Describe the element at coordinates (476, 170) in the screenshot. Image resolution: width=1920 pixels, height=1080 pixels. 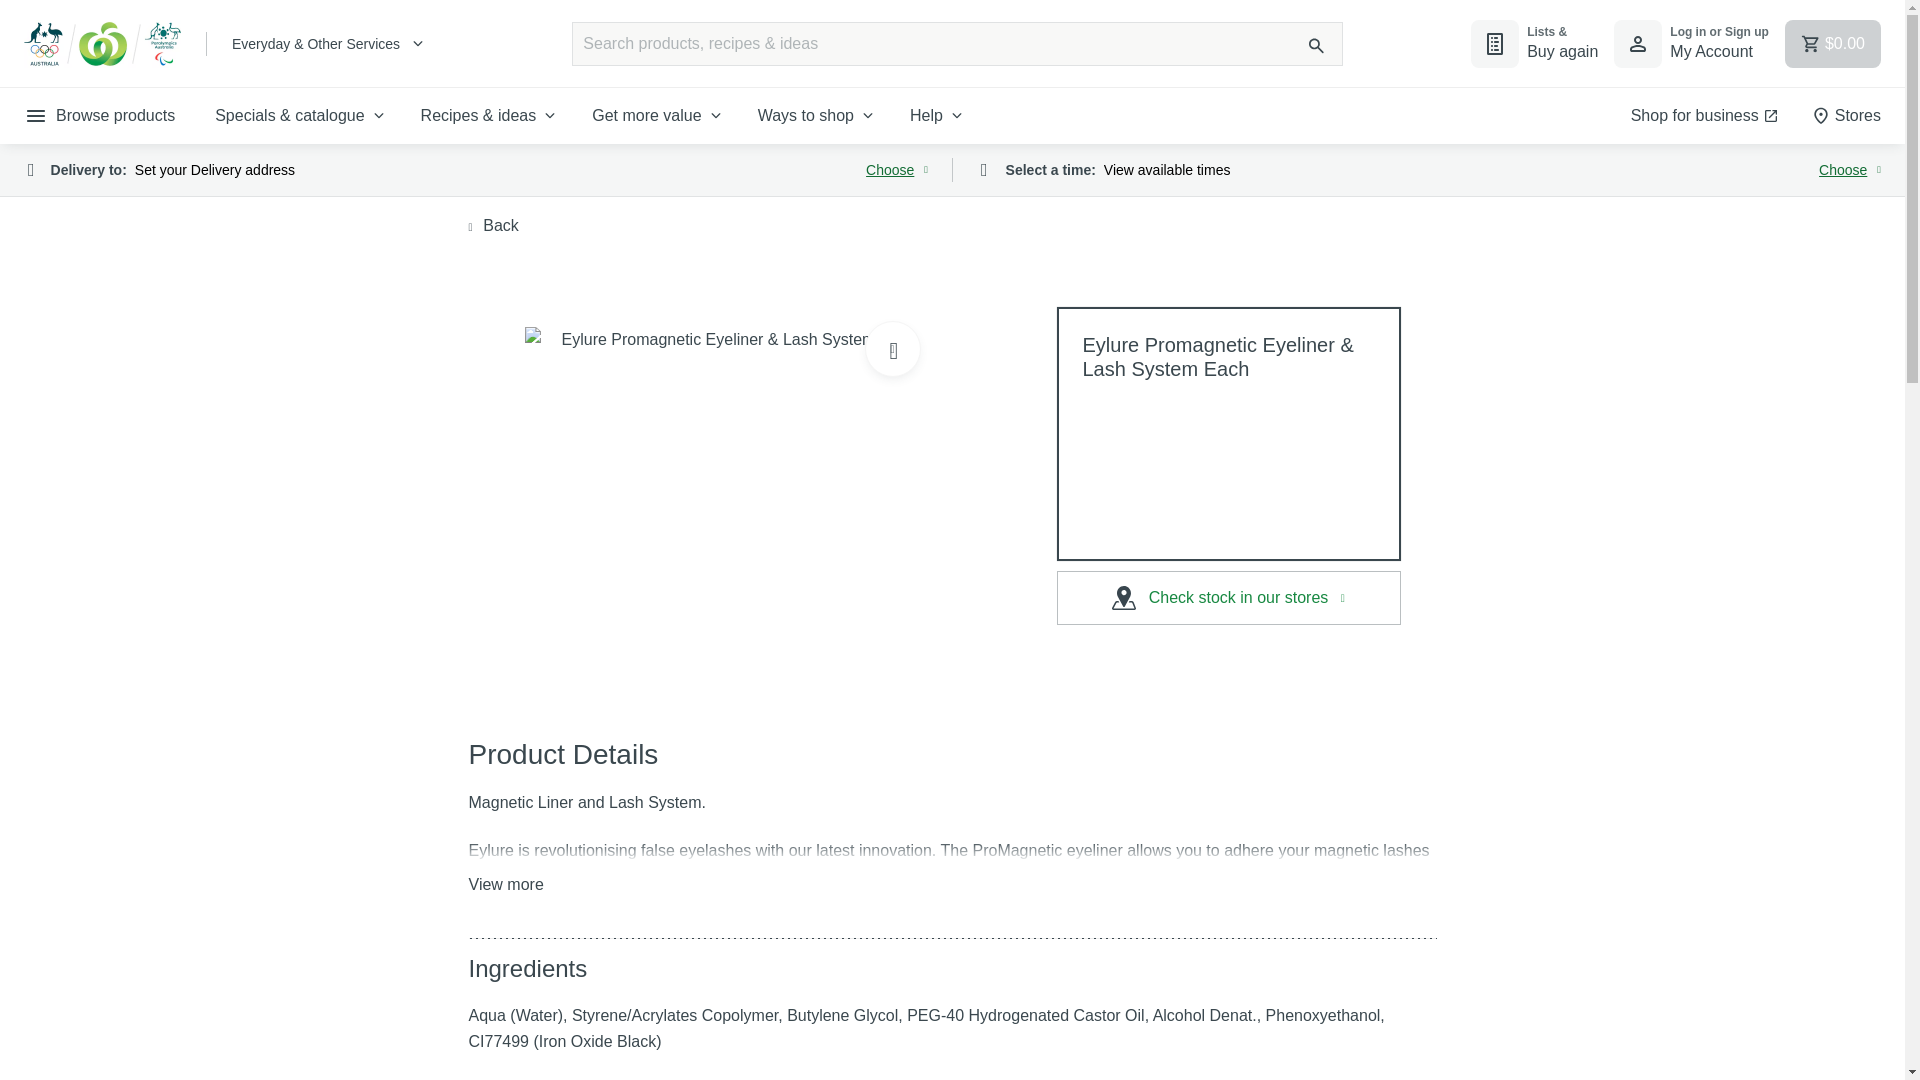
I see `View more` at that location.